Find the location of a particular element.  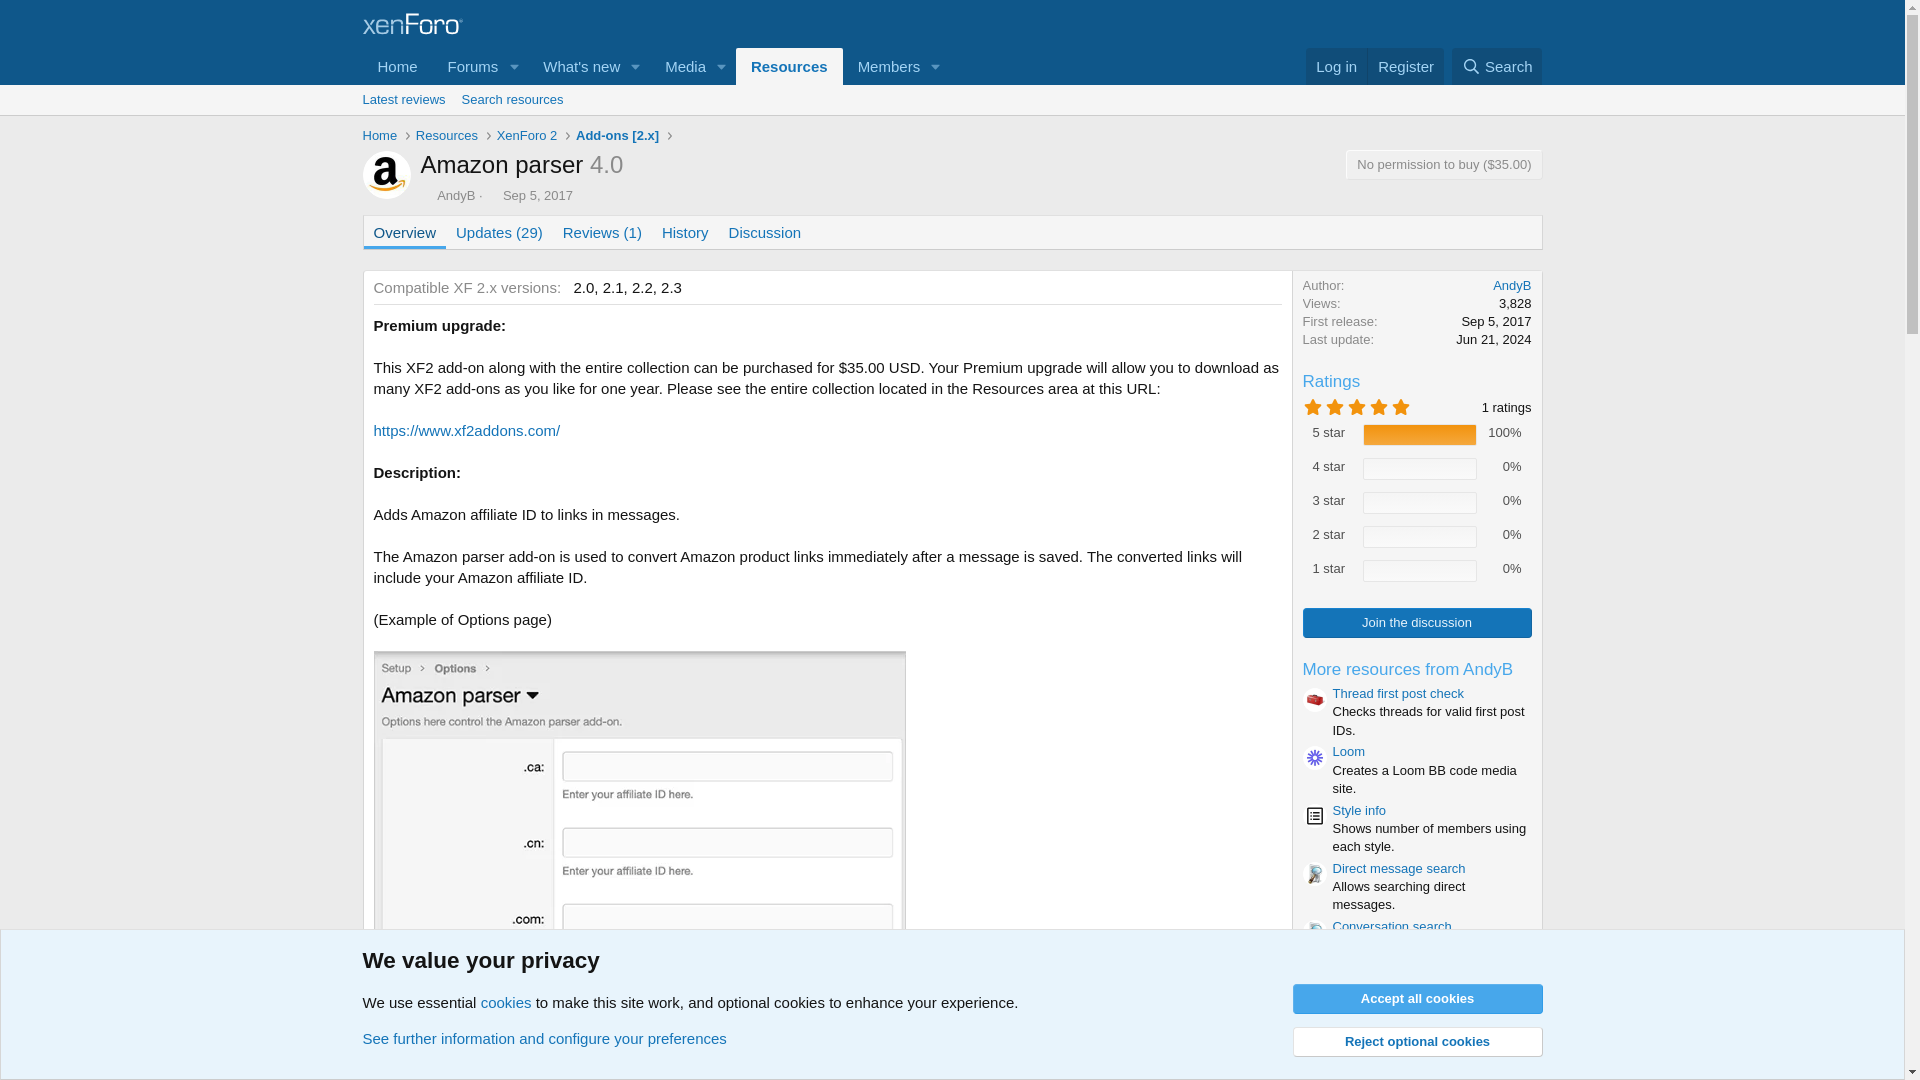

Log in is located at coordinates (1405, 66).